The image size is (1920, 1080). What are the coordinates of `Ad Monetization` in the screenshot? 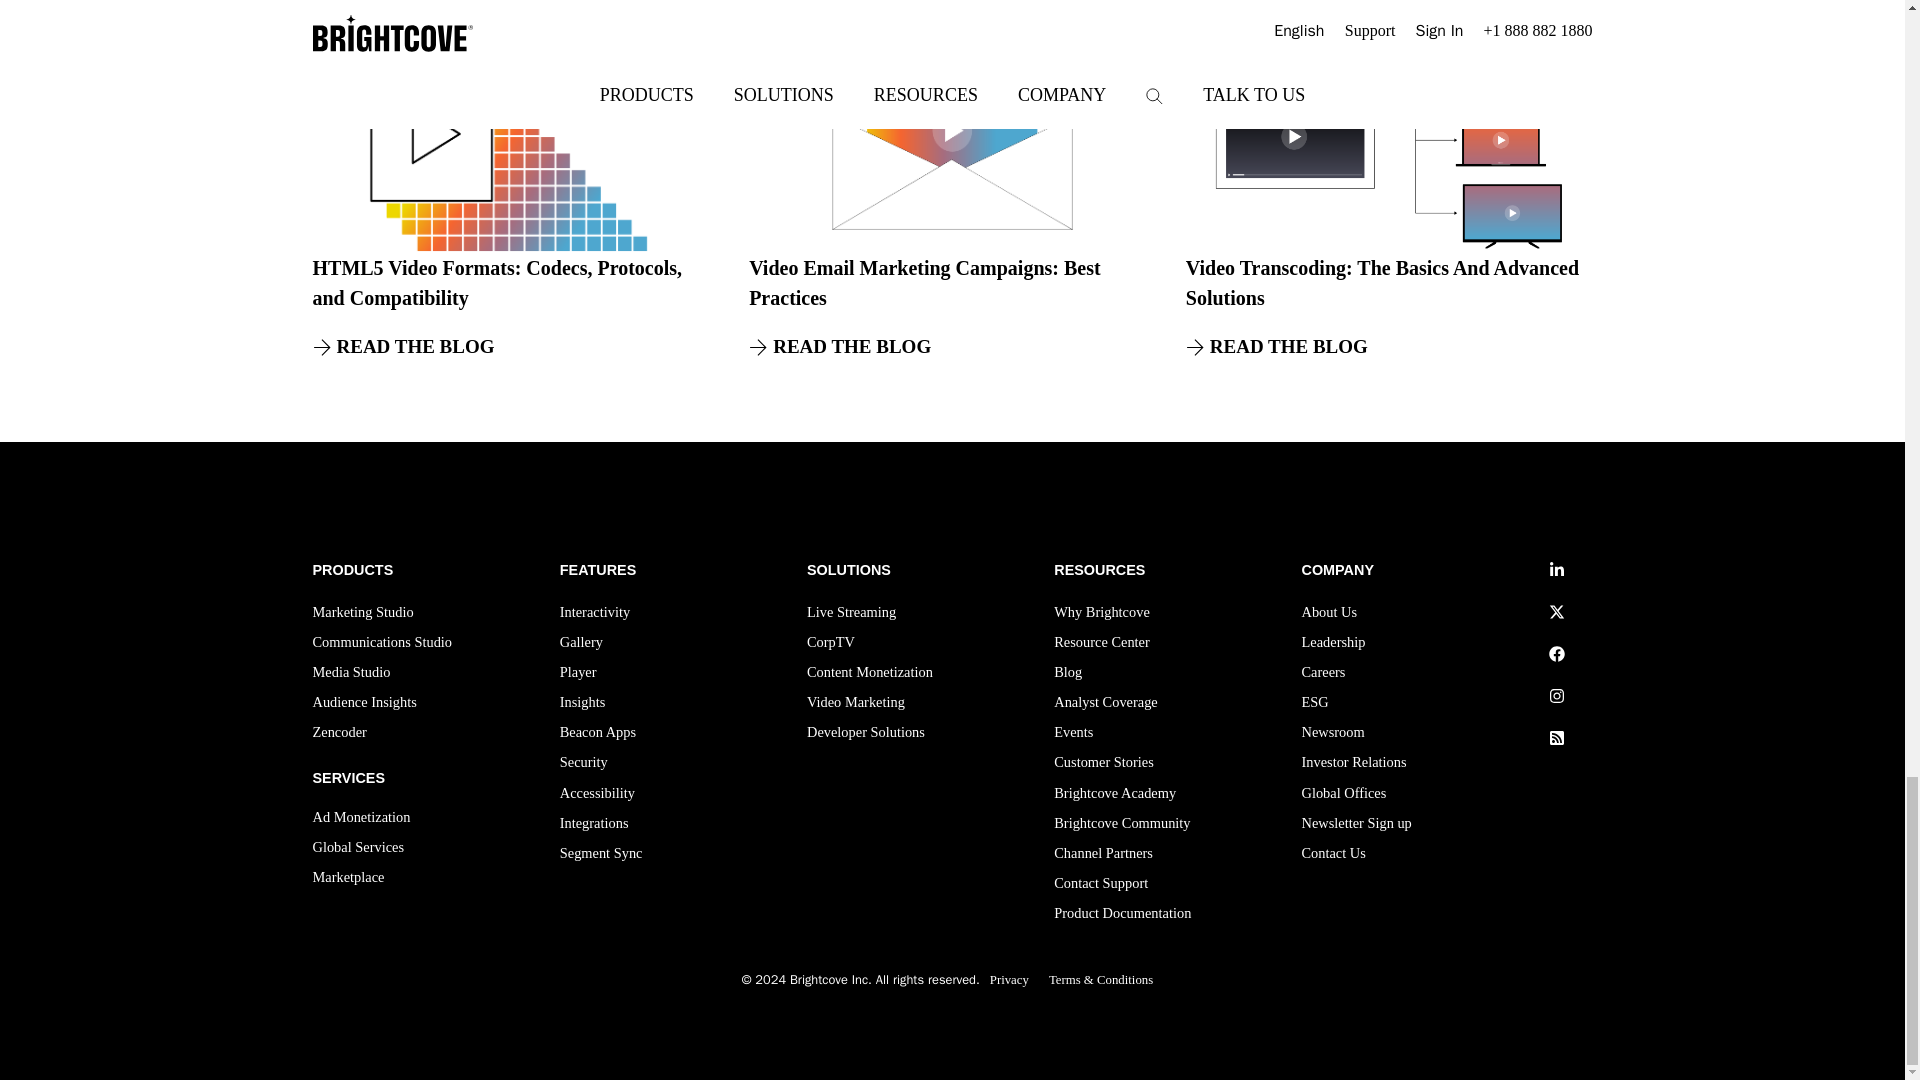 It's located at (360, 819).